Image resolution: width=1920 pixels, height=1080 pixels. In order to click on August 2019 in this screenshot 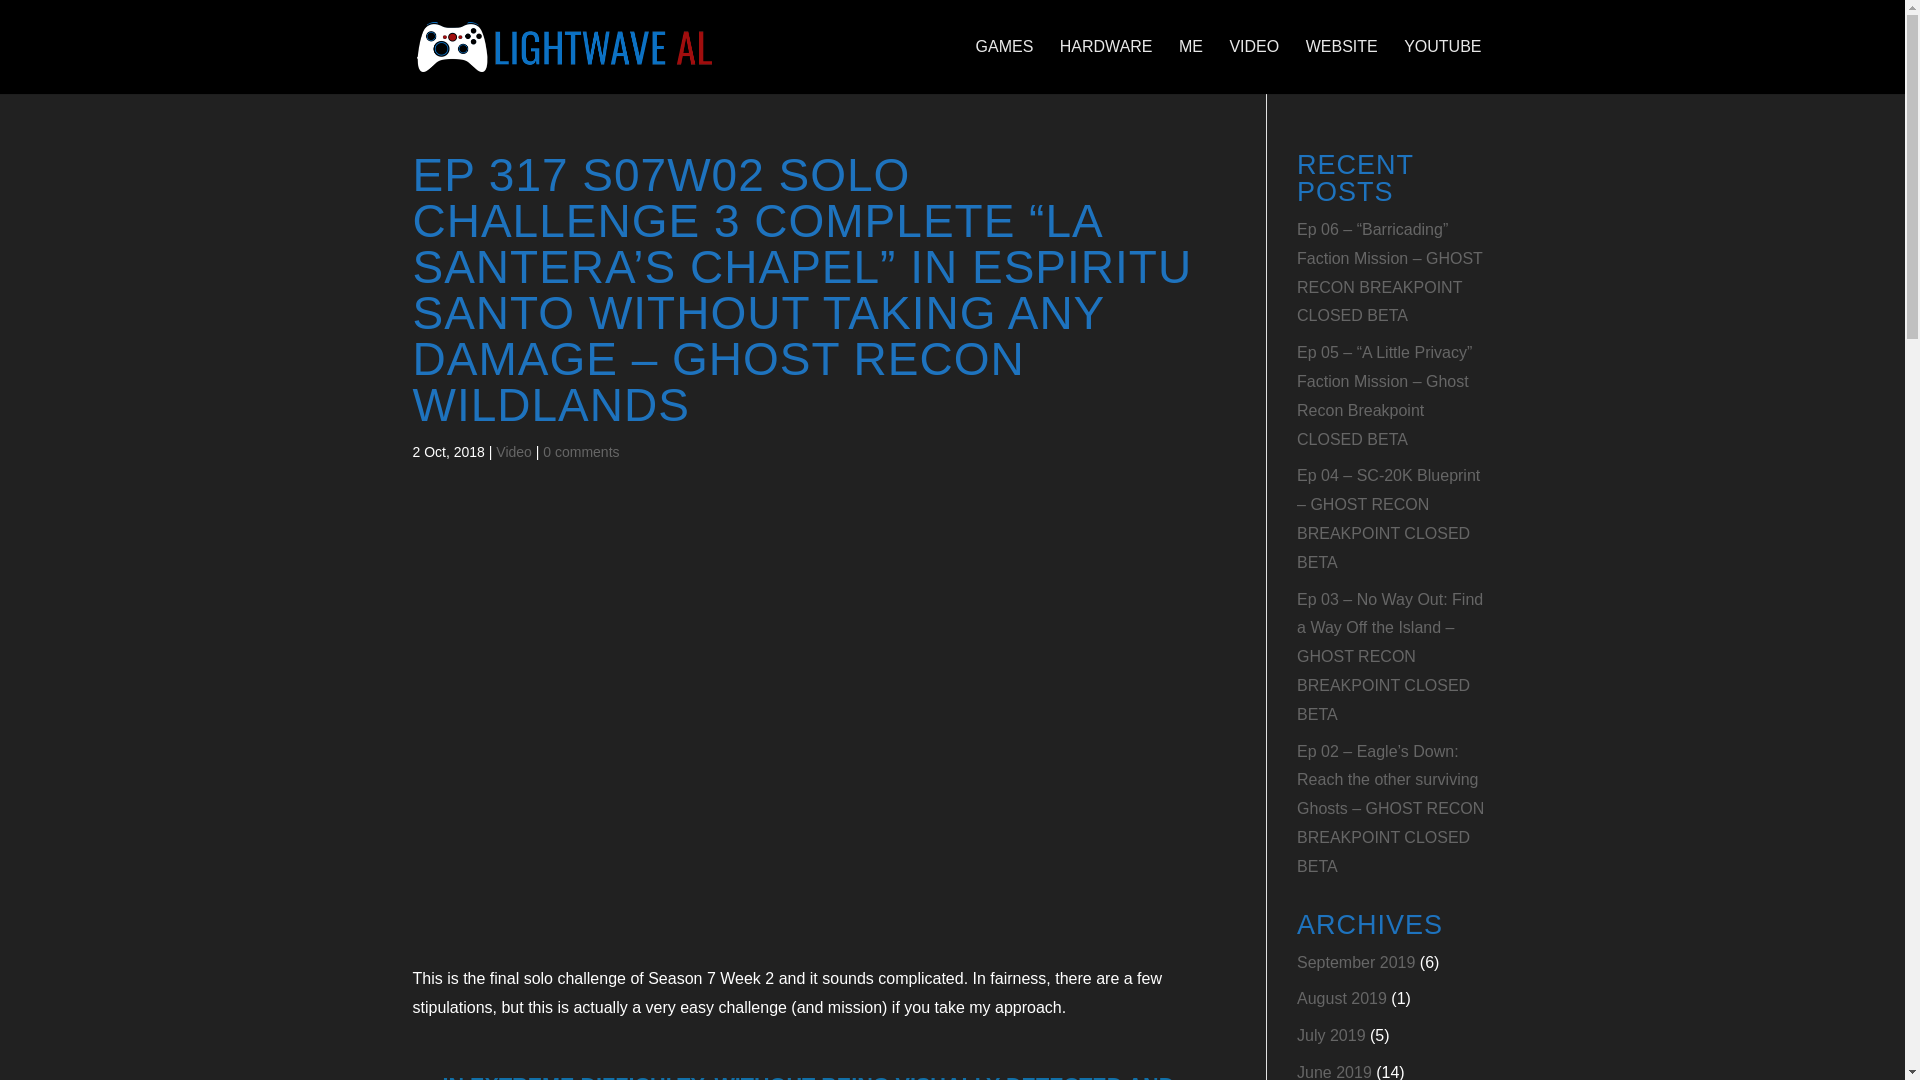, I will do `click(1342, 998)`.